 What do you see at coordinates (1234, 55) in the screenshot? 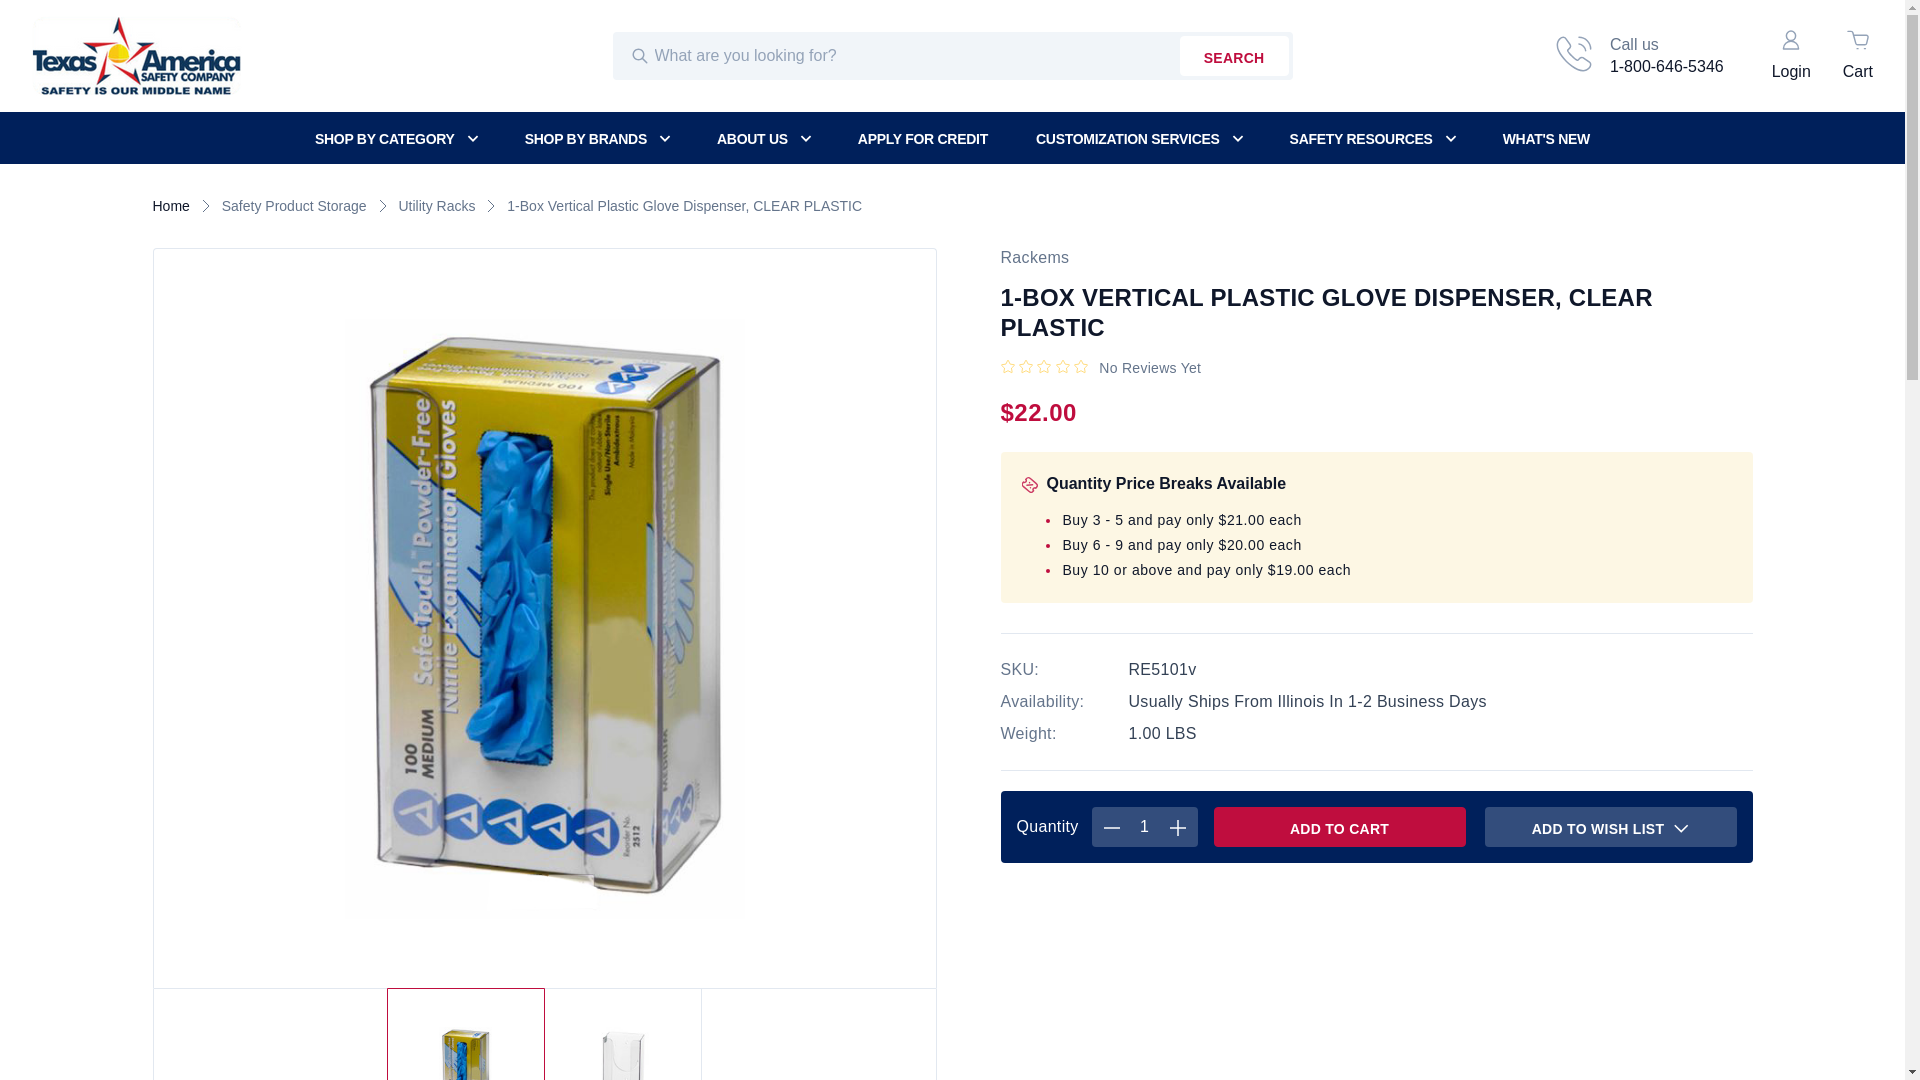
I see `Texas America Safety Company` at bounding box center [1234, 55].